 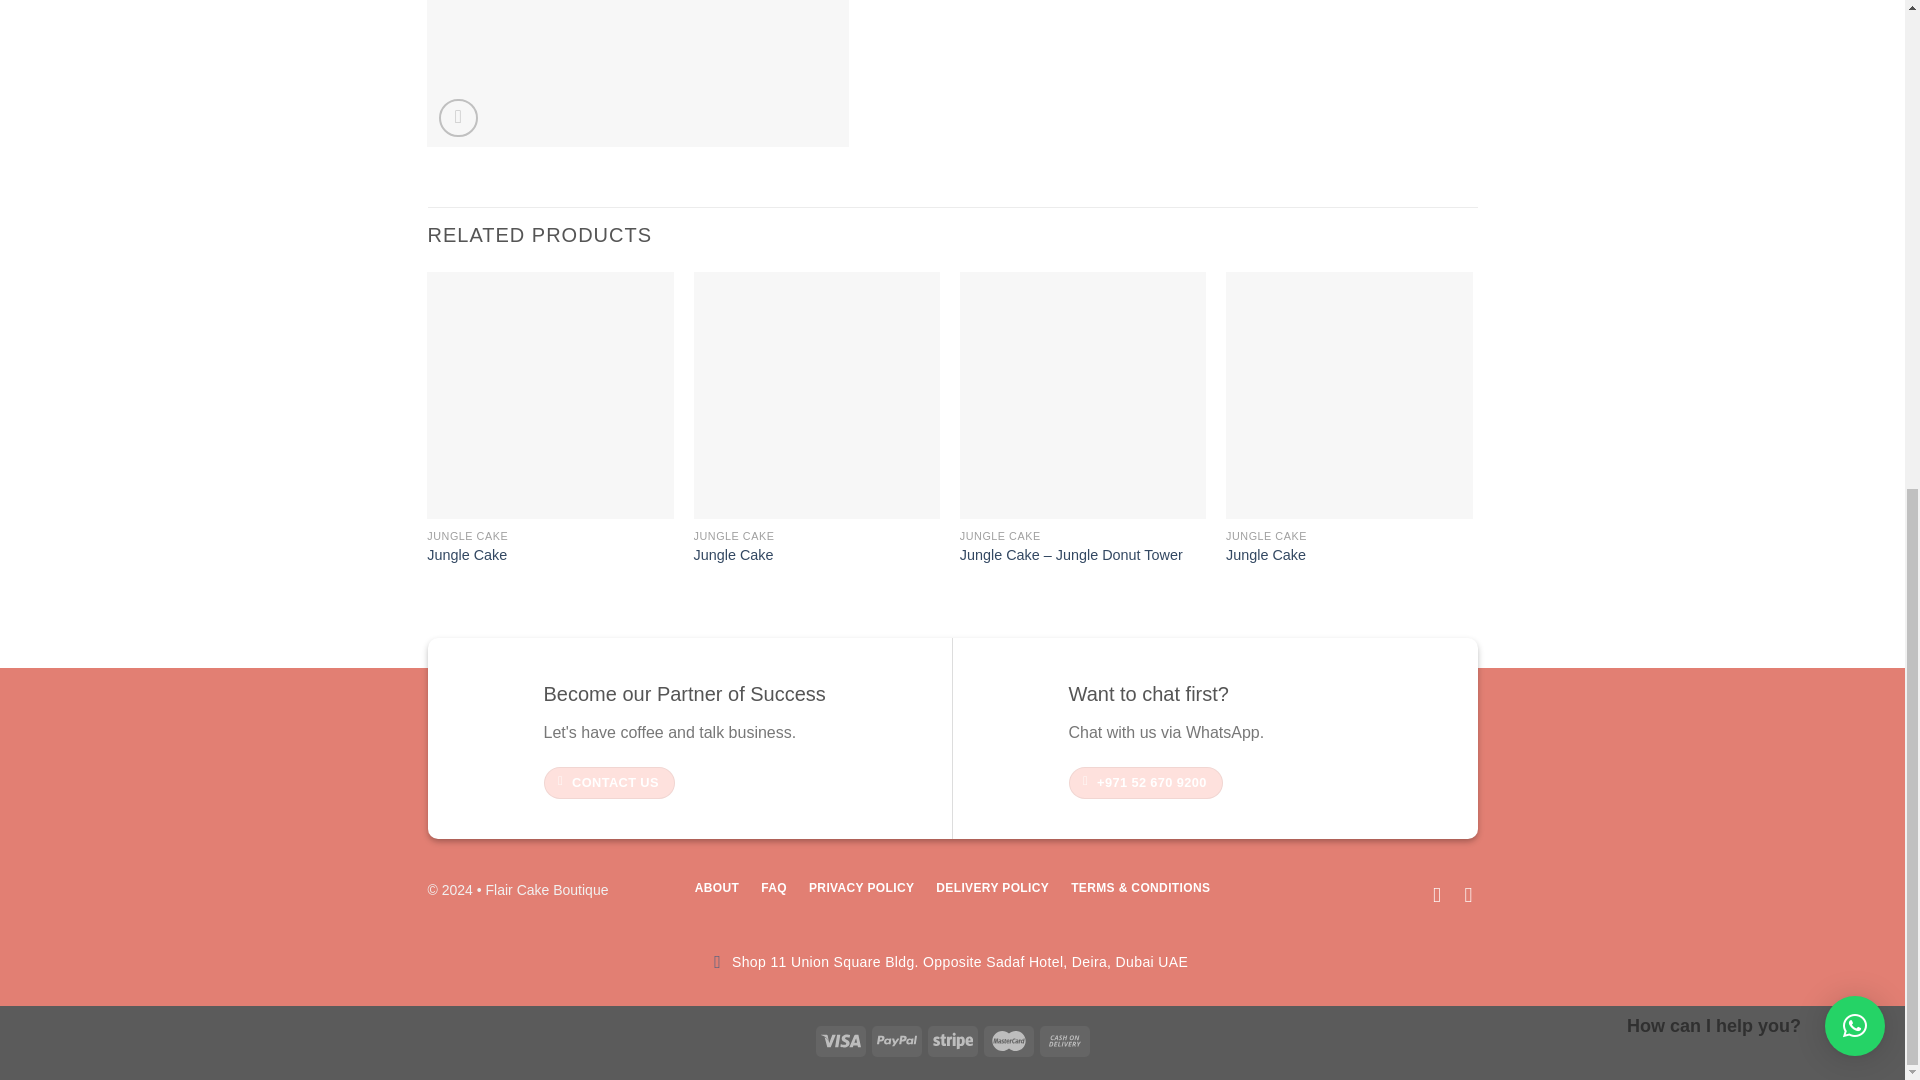 I want to click on IMG-20230625-WA0033, so click(x=637, y=74).